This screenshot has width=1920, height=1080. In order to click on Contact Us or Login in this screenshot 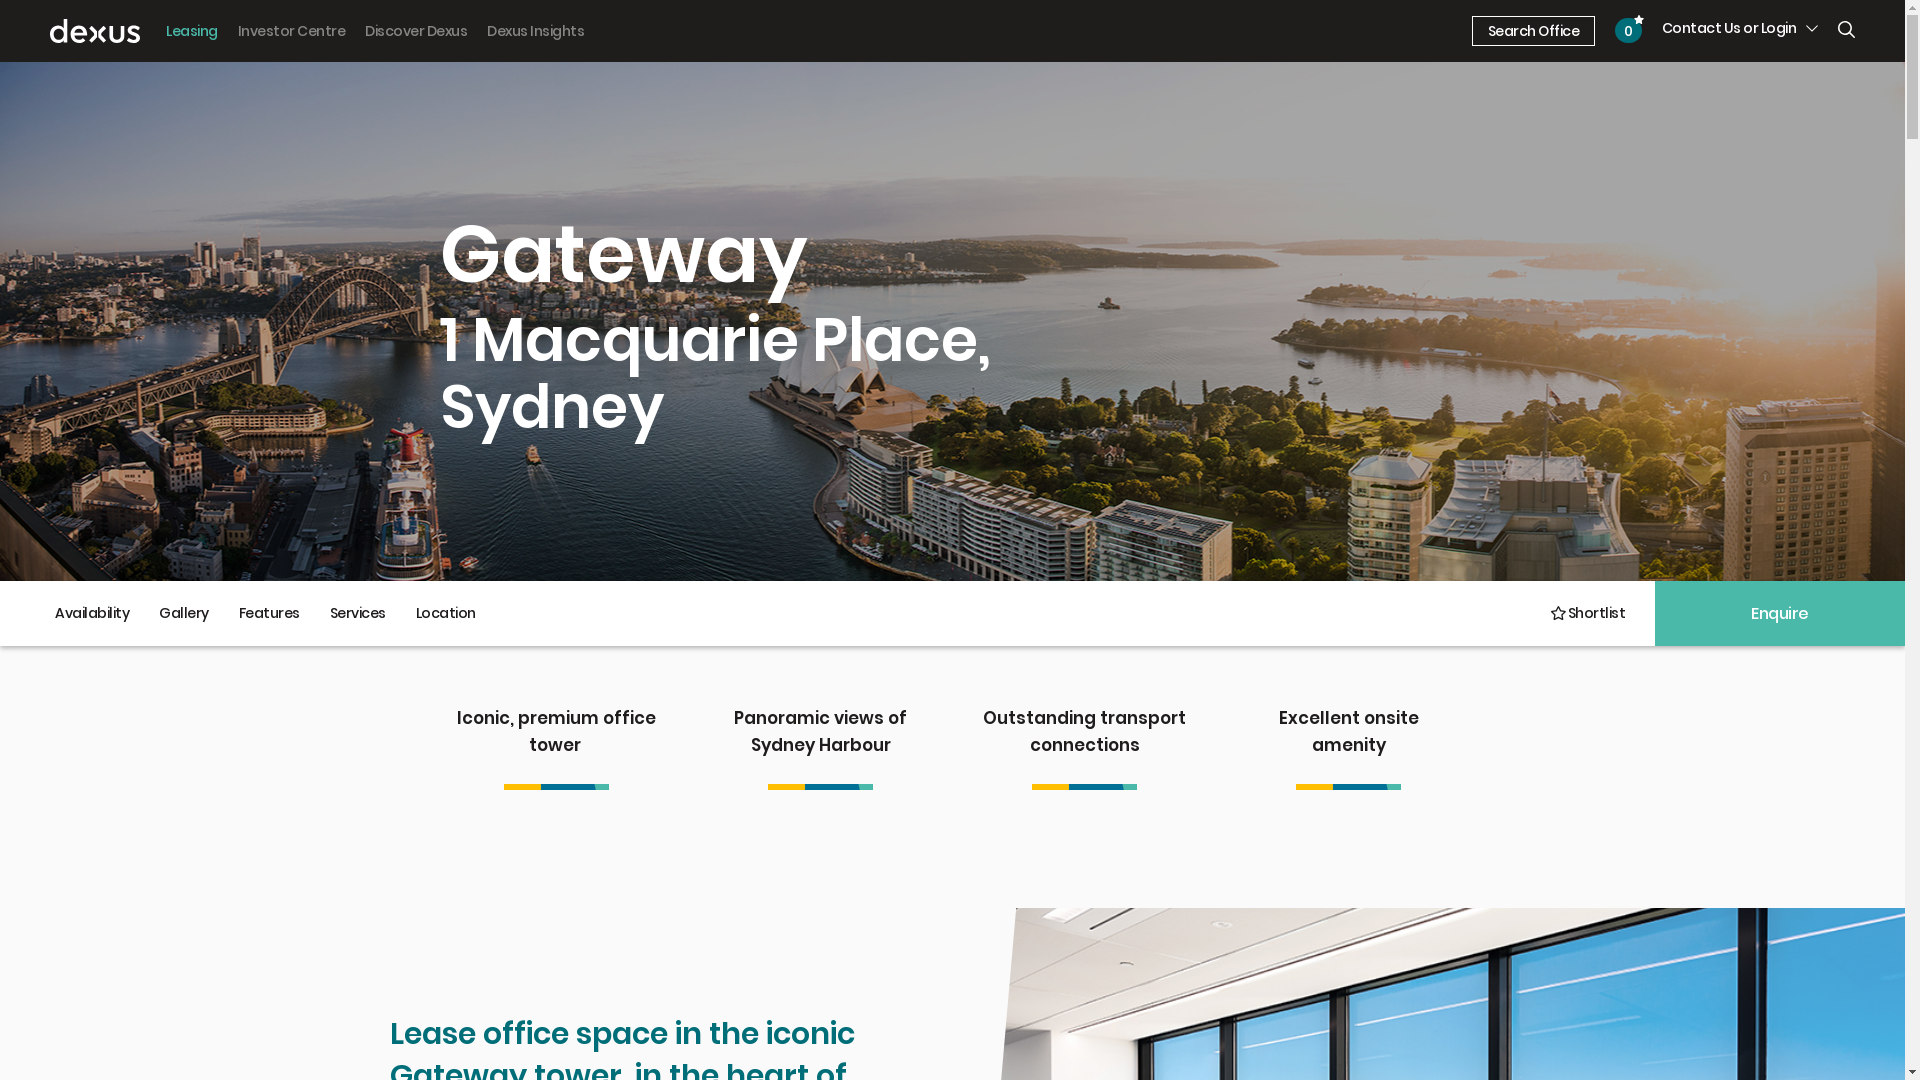, I will do `click(1740, 28)`.